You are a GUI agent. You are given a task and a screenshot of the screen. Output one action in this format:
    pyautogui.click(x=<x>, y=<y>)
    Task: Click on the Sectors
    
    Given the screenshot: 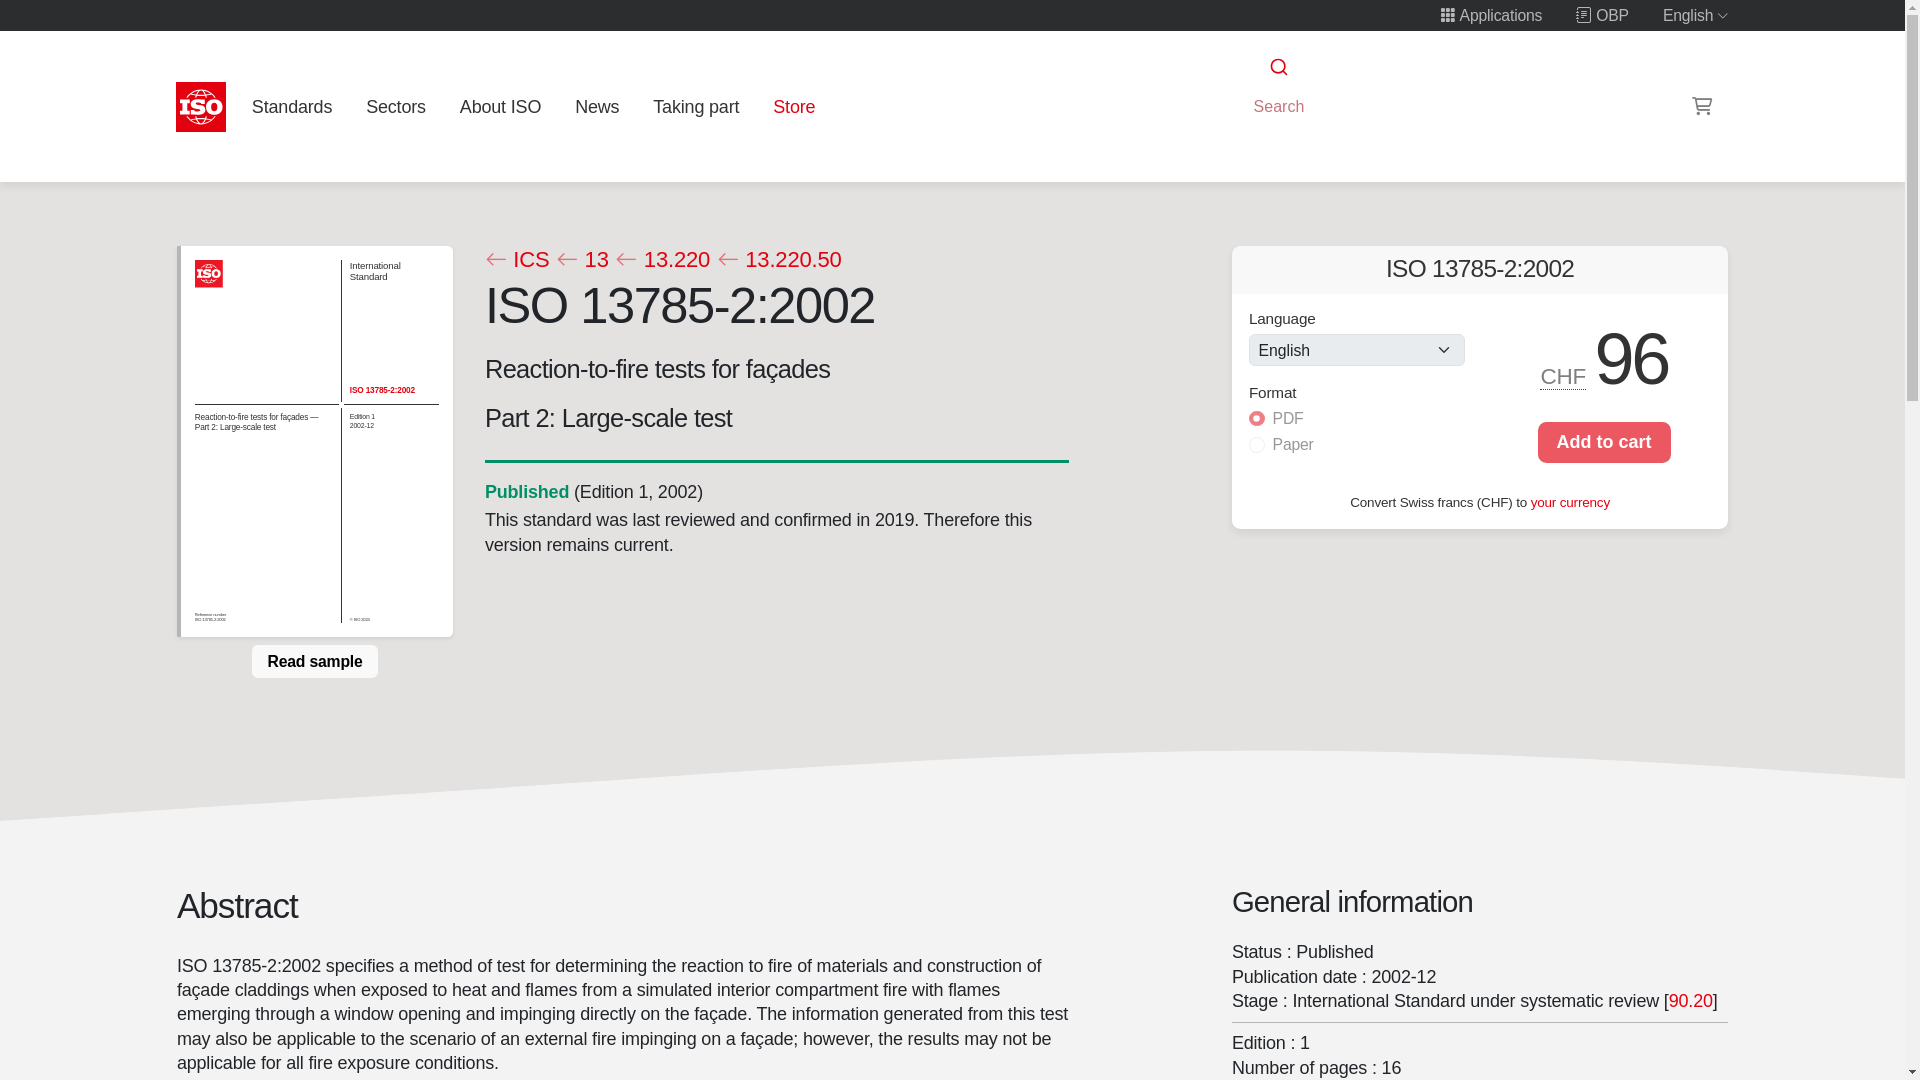 What is the action you would take?
    pyautogui.click(x=396, y=106)
    